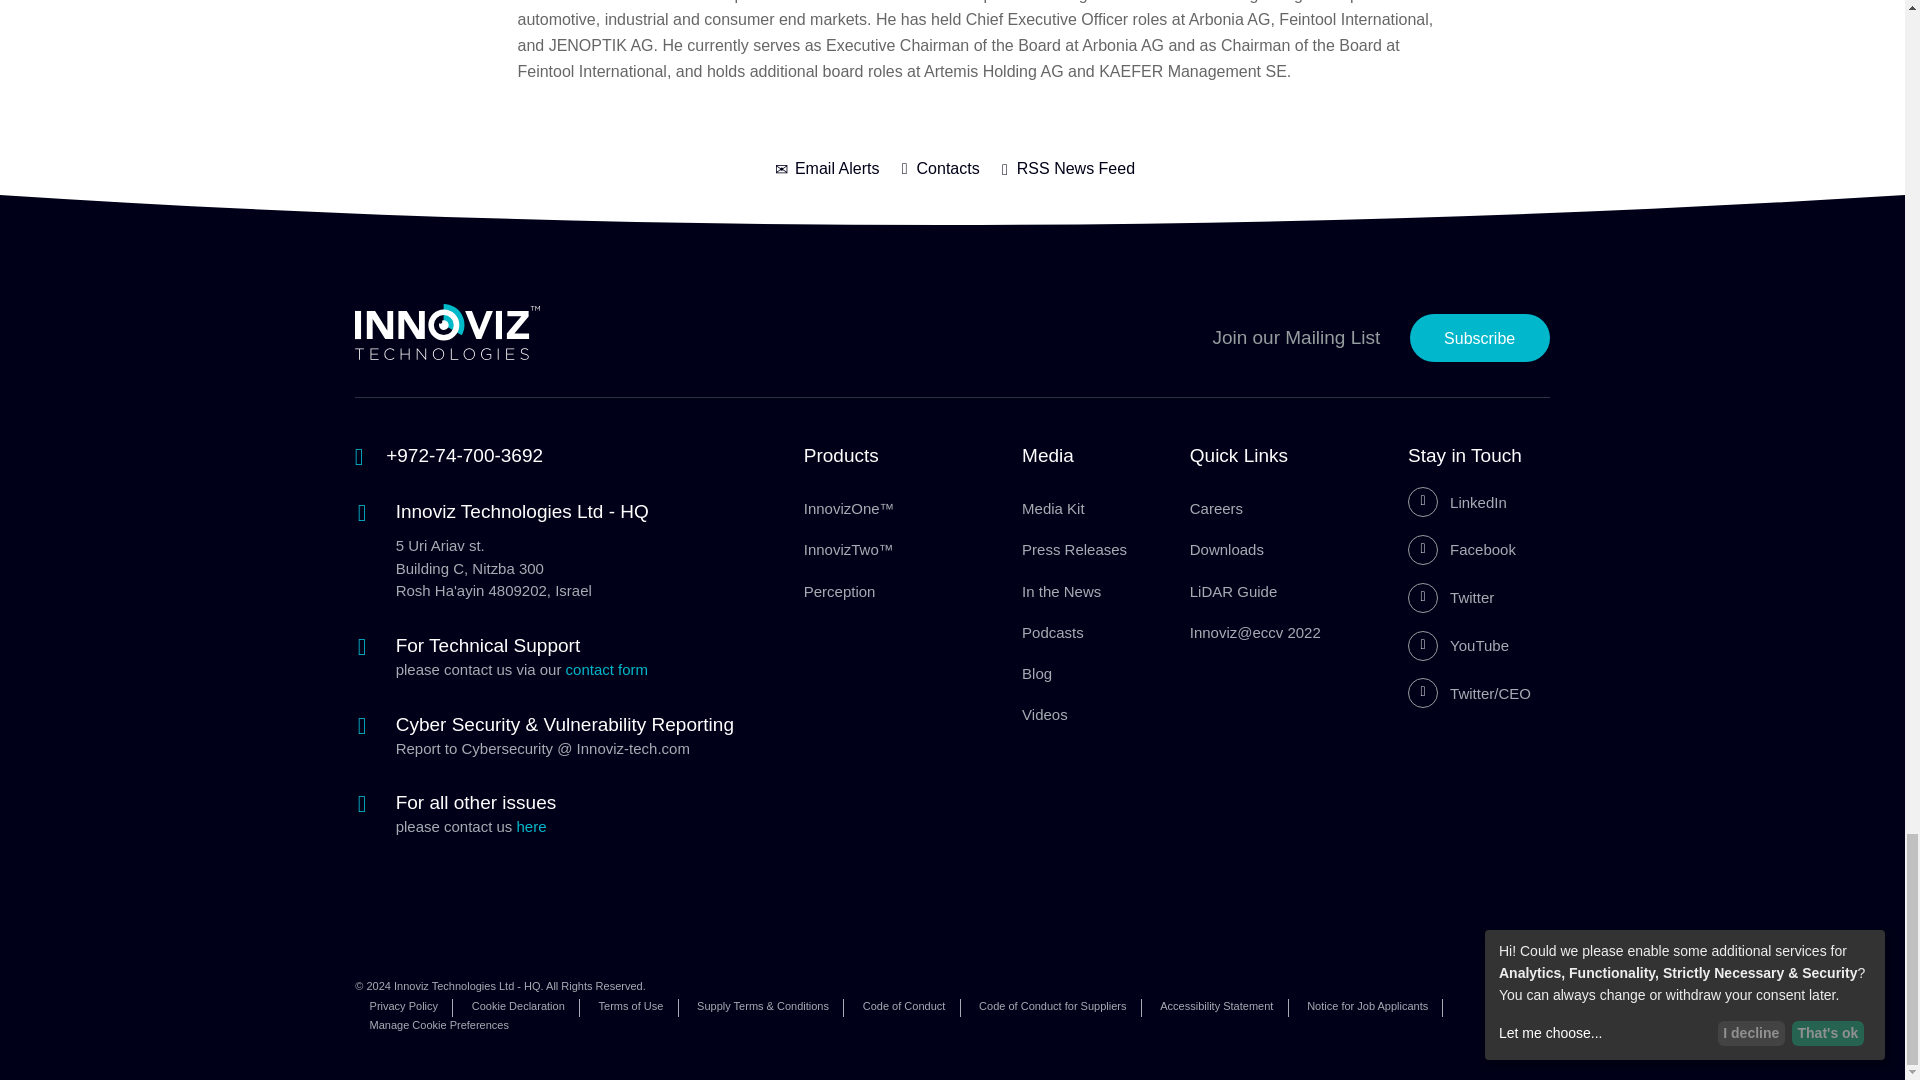 This screenshot has height=1080, width=1920. What do you see at coordinates (1496, 645) in the screenshot?
I see `youtube` at bounding box center [1496, 645].